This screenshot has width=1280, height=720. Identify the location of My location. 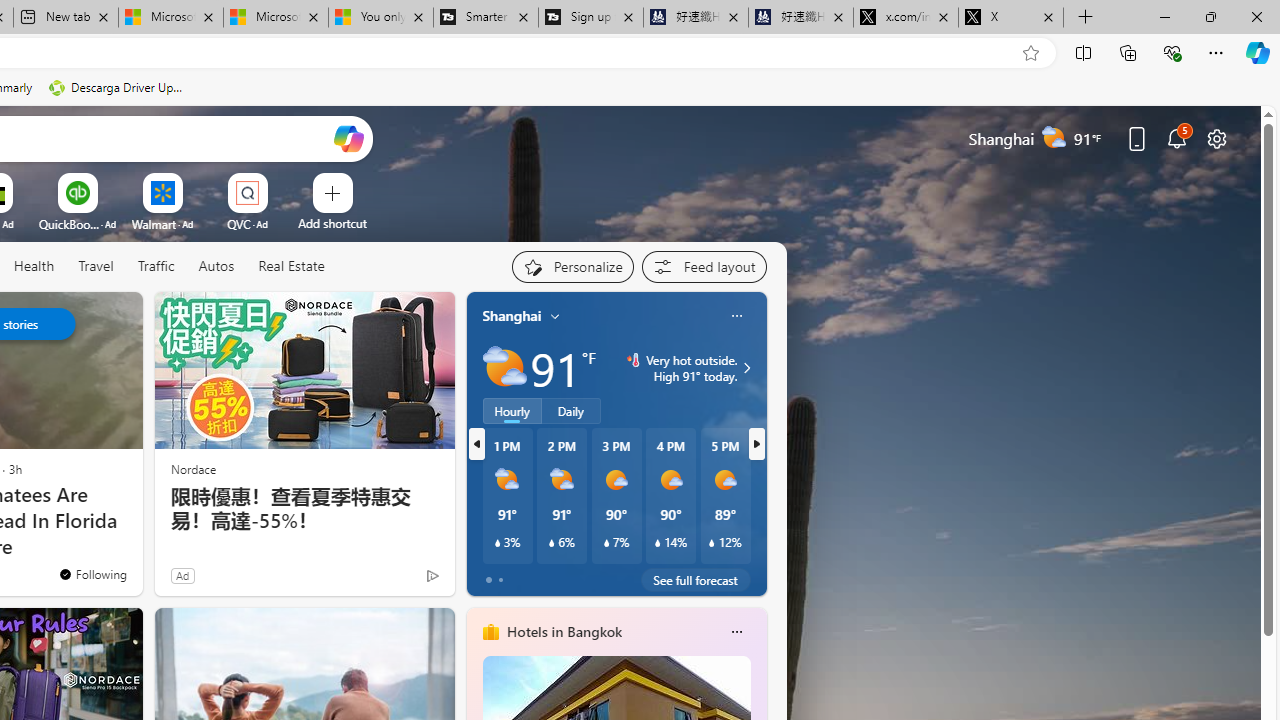
(555, 316).